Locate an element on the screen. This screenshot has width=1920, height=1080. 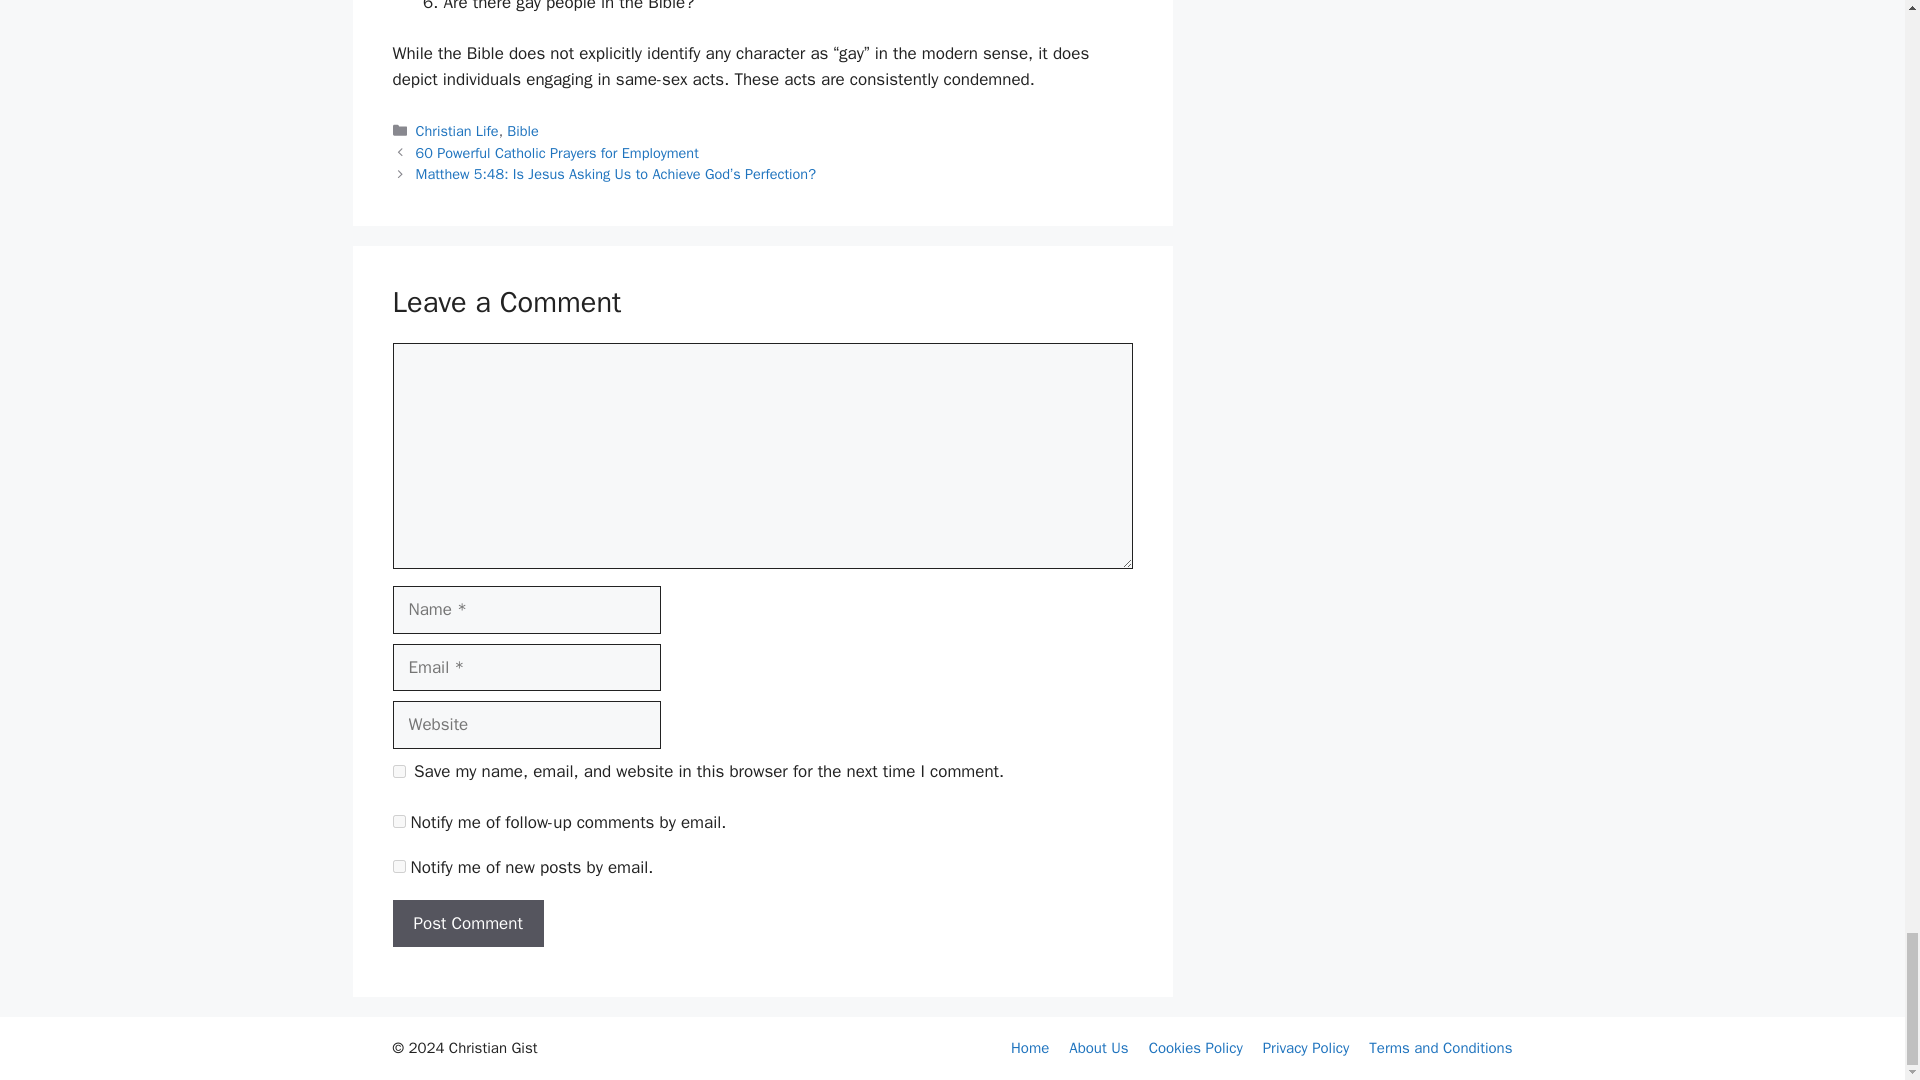
Post Comment is located at coordinates (467, 924).